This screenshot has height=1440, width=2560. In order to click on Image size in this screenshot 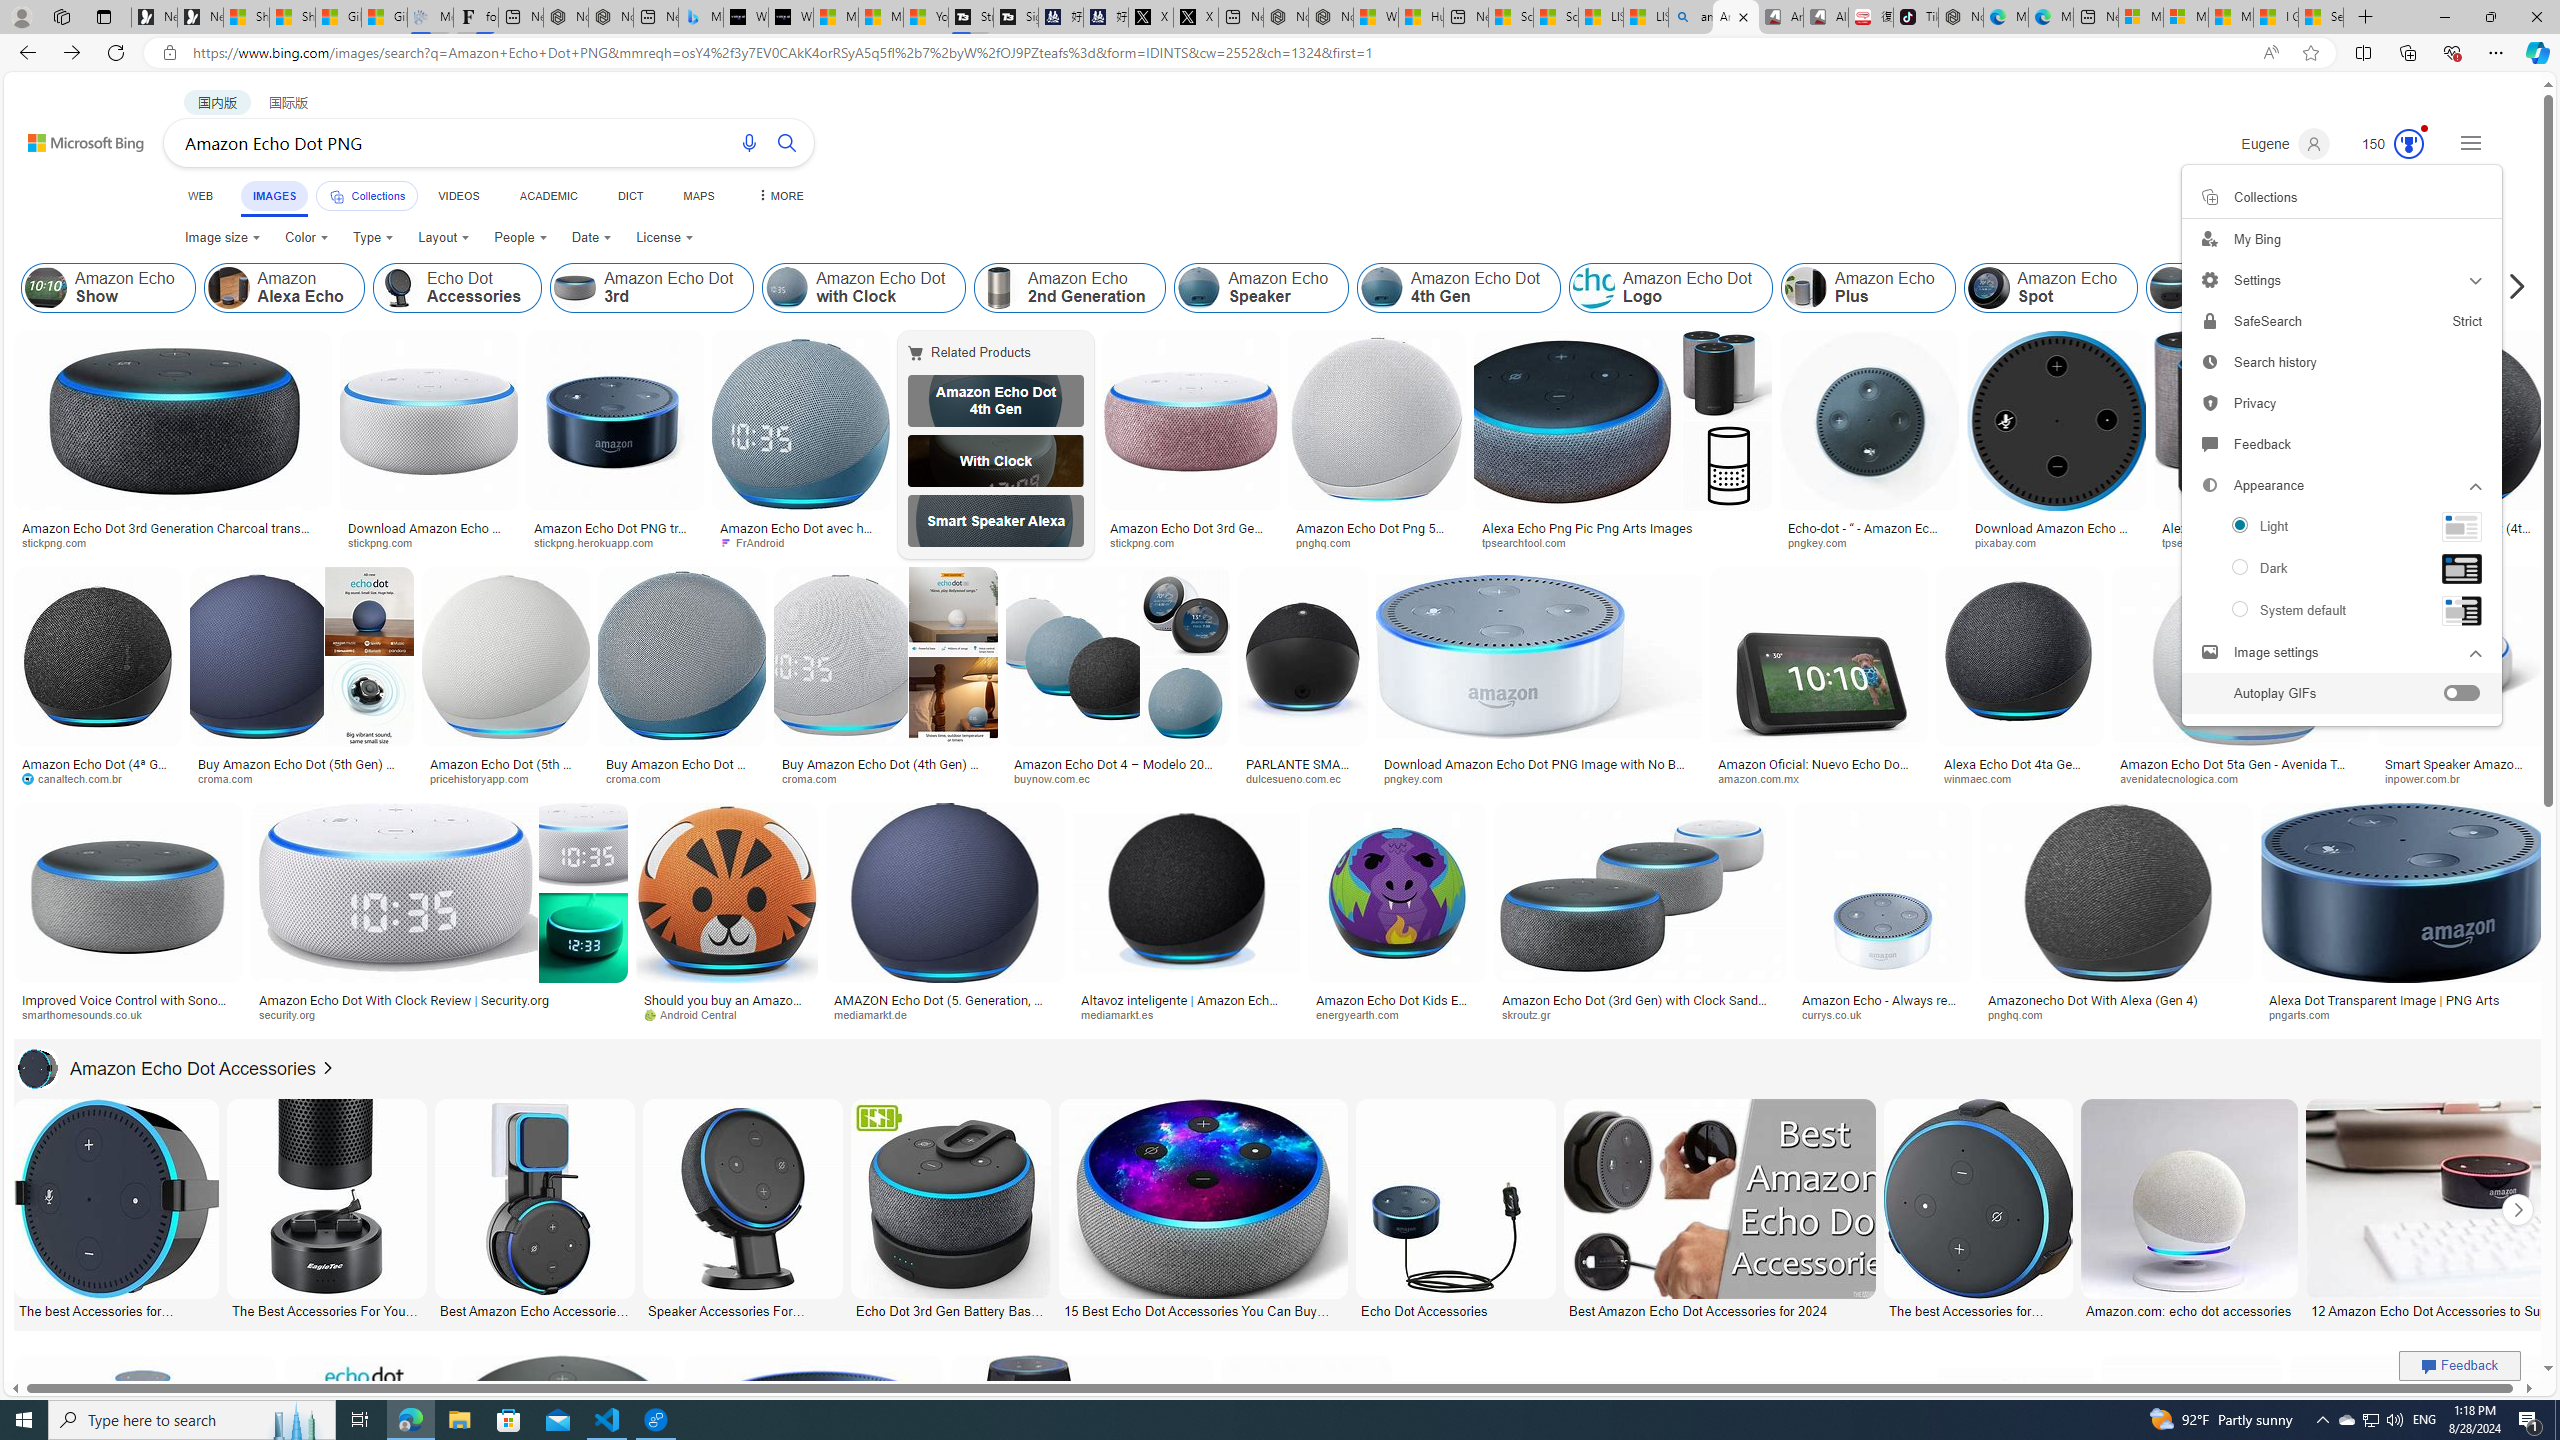, I will do `click(224, 238)`.